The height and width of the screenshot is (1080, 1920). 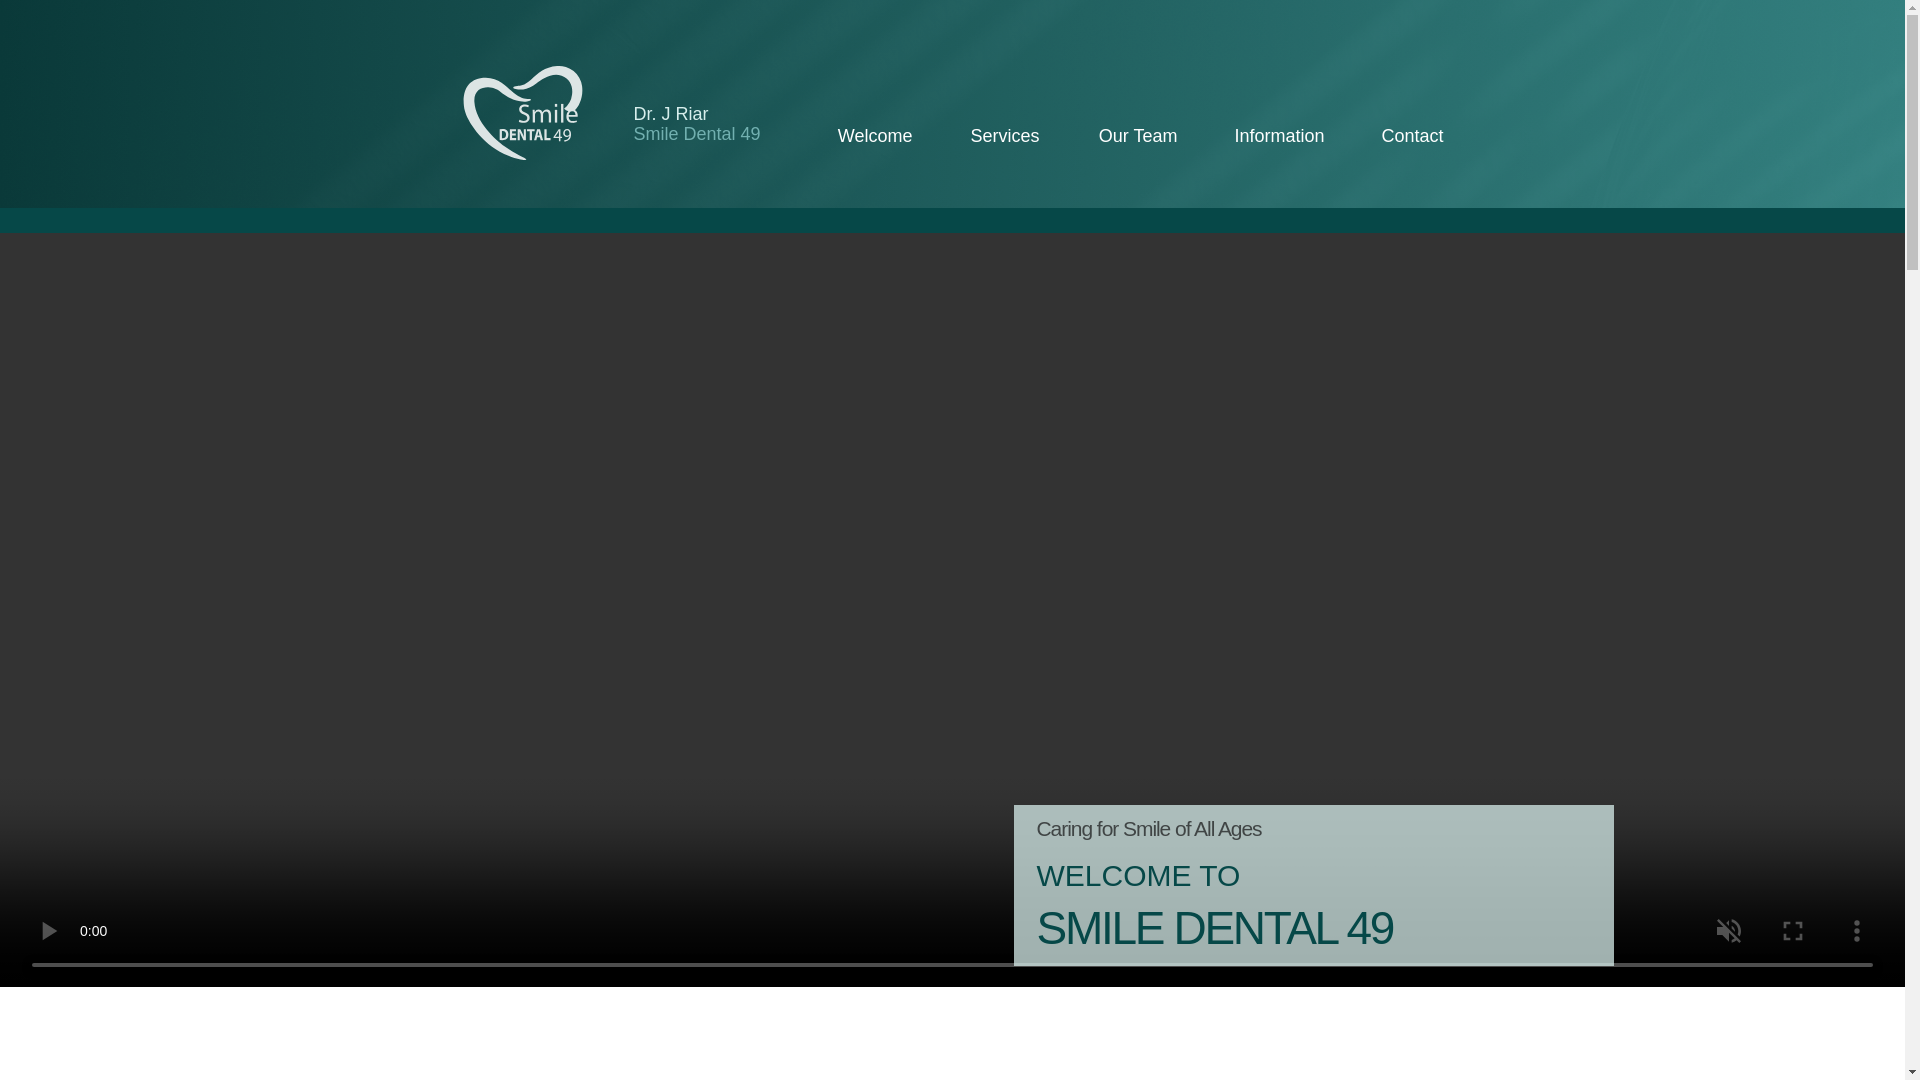 I want to click on Contact, so click(x=1400, y=136).